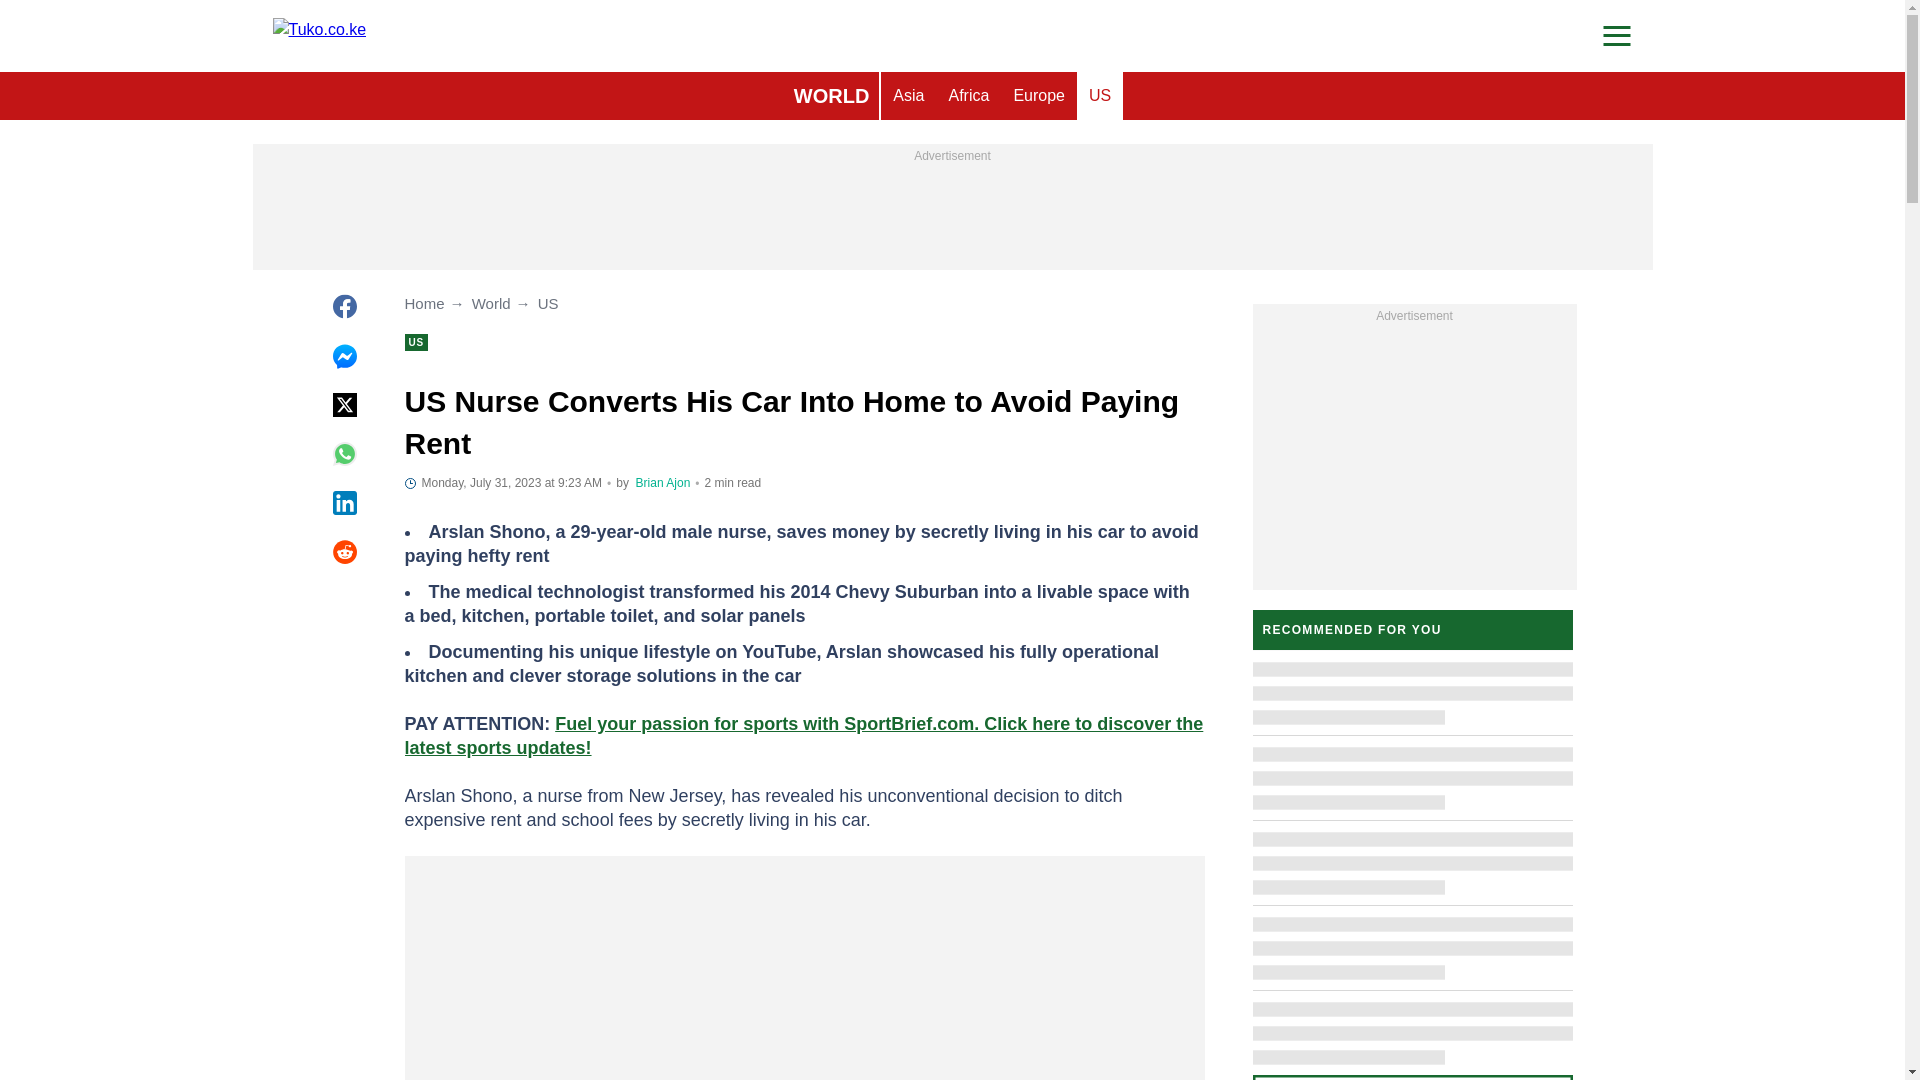  What do you see at coordinates (831, 96) in the screenshot?
I see `WORLD` at bounding box center [831, 96].